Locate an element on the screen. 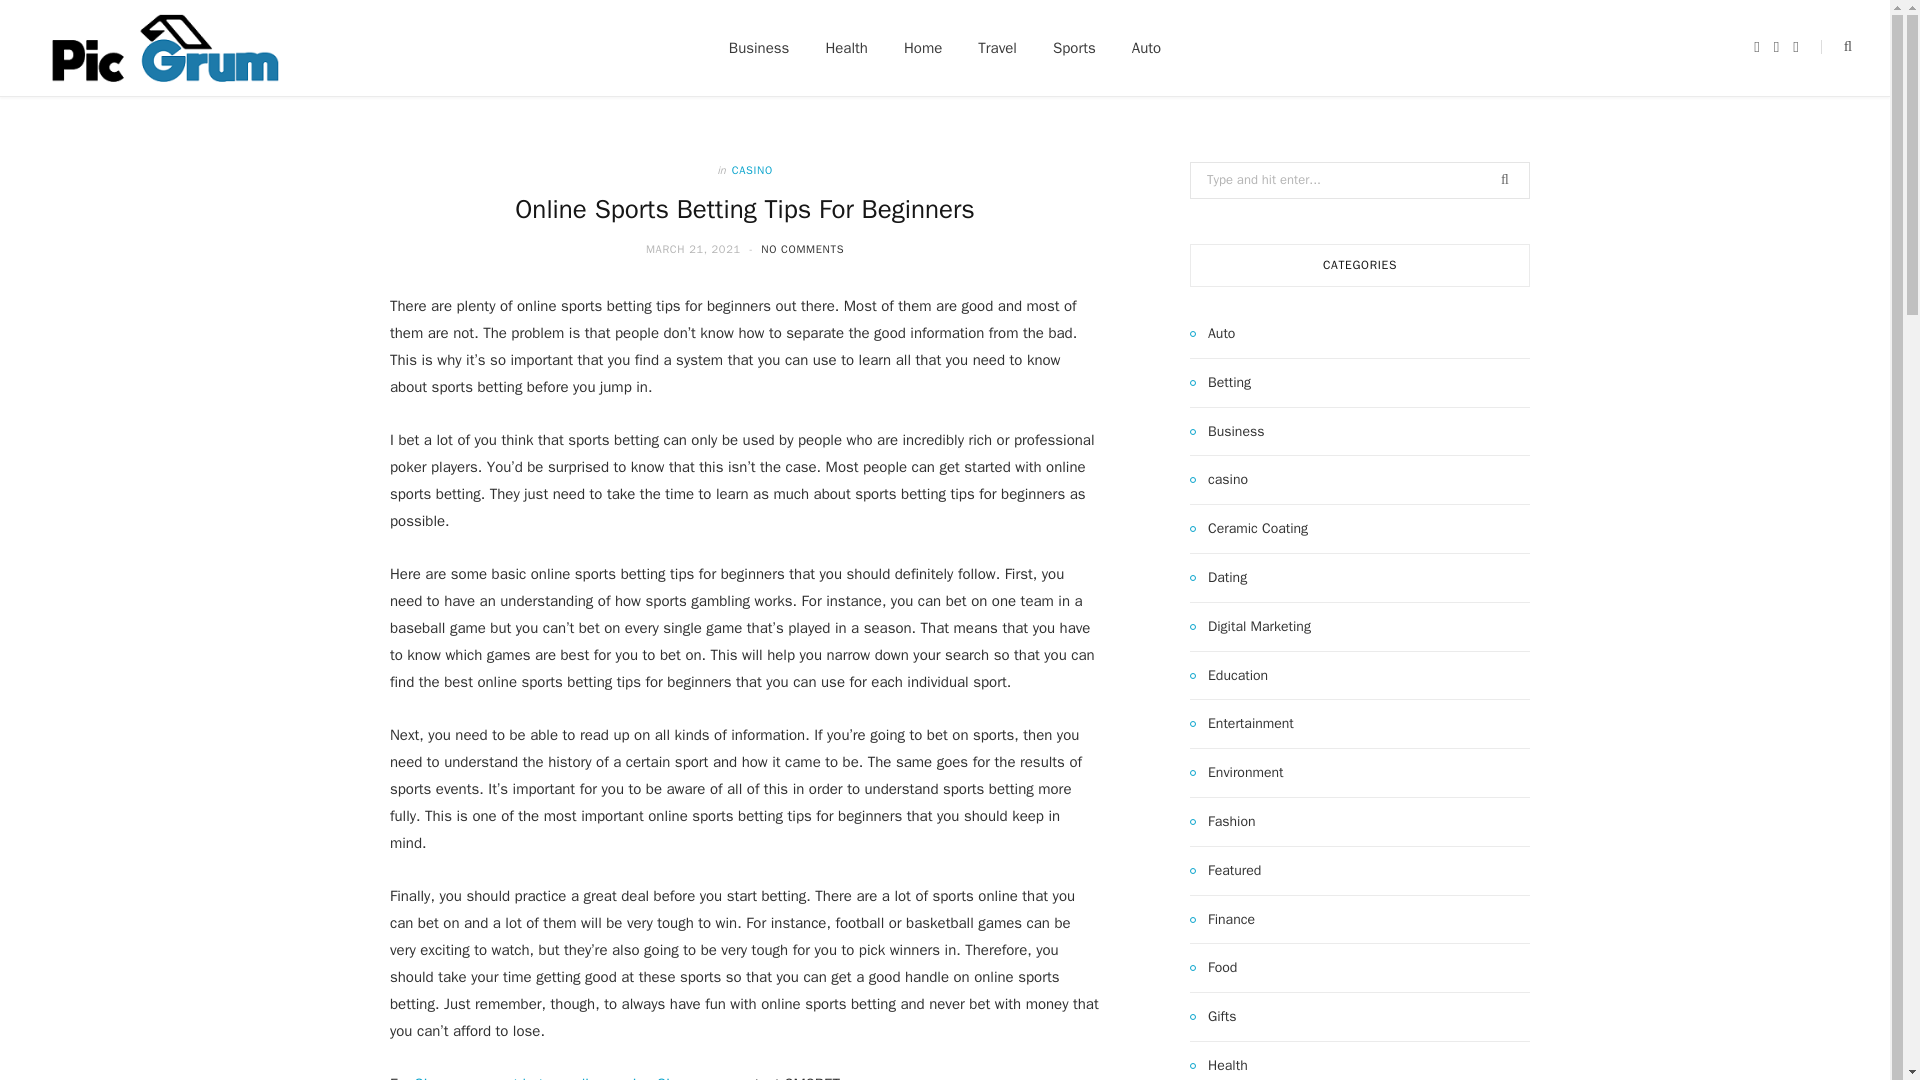  Singapore sport bet is located at coordinates (478, 1077).